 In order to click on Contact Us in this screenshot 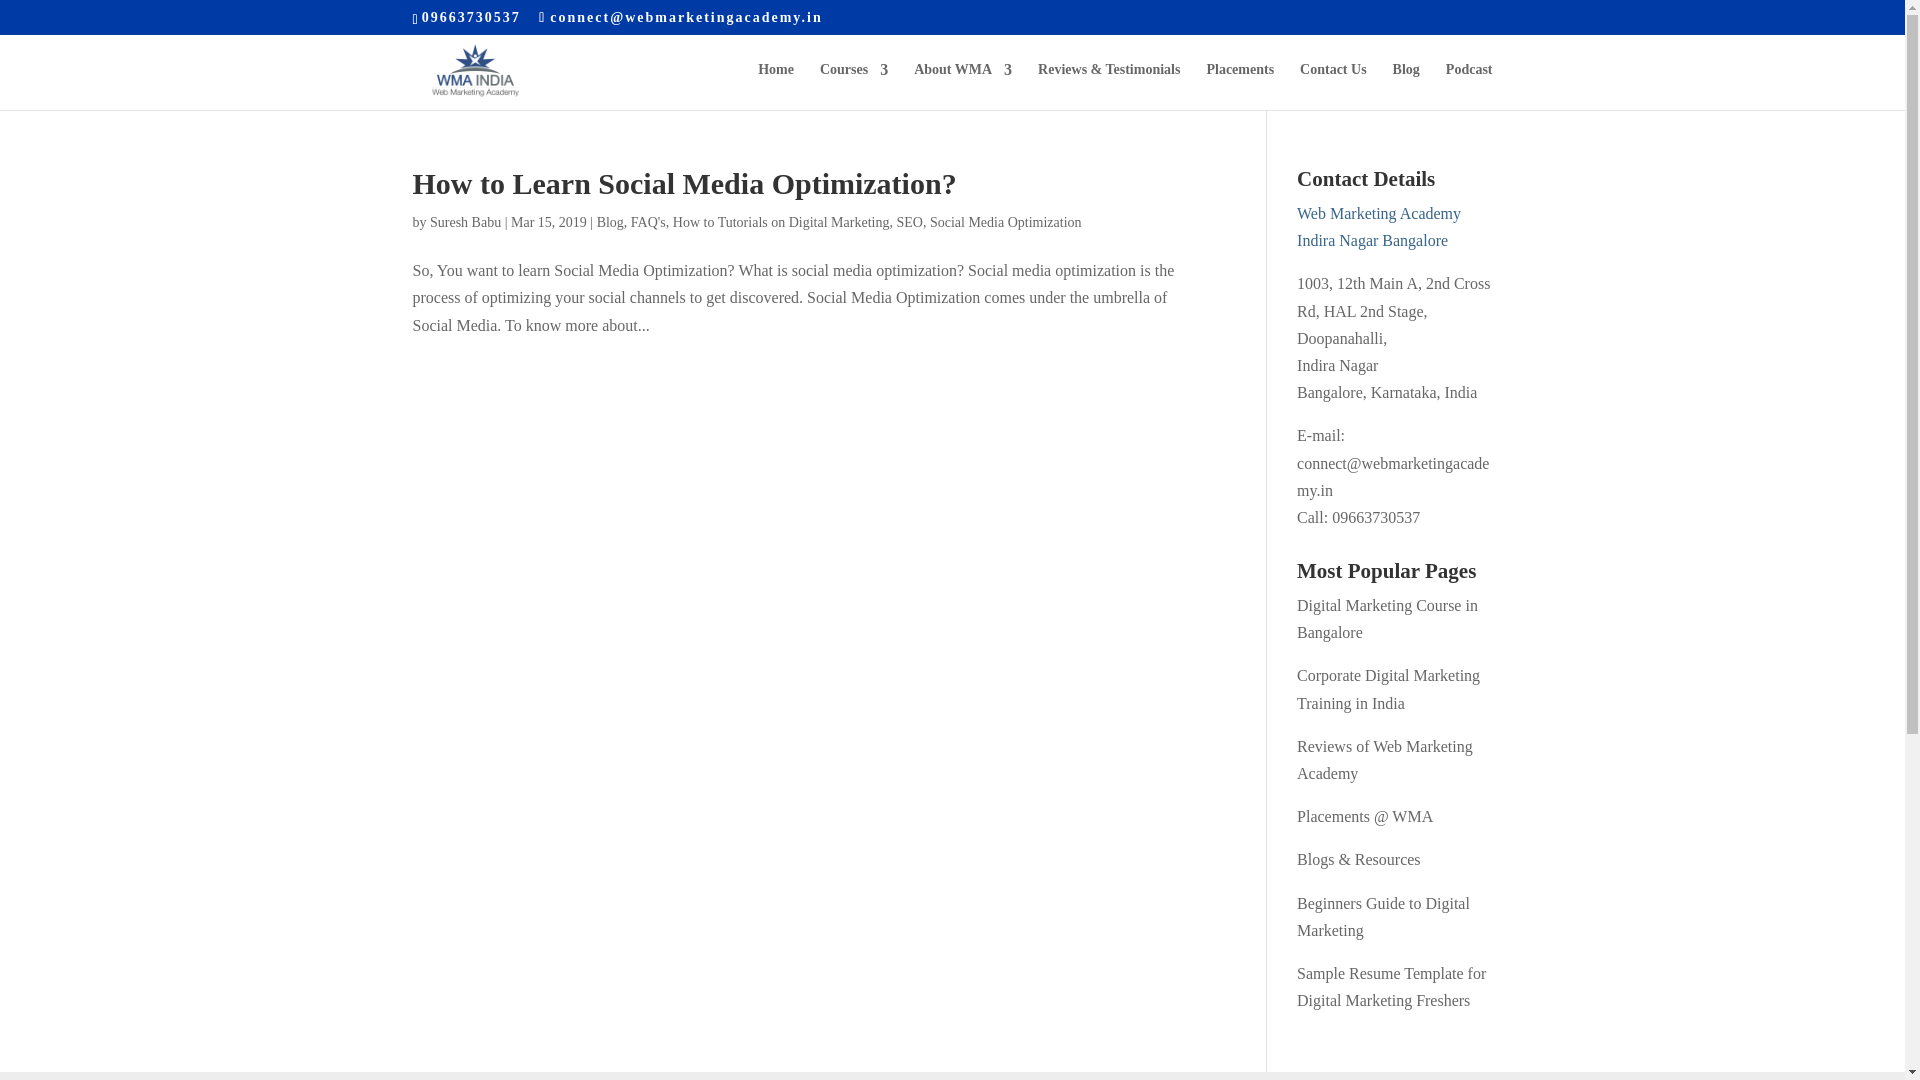, I will do `click(1333, 86)`.